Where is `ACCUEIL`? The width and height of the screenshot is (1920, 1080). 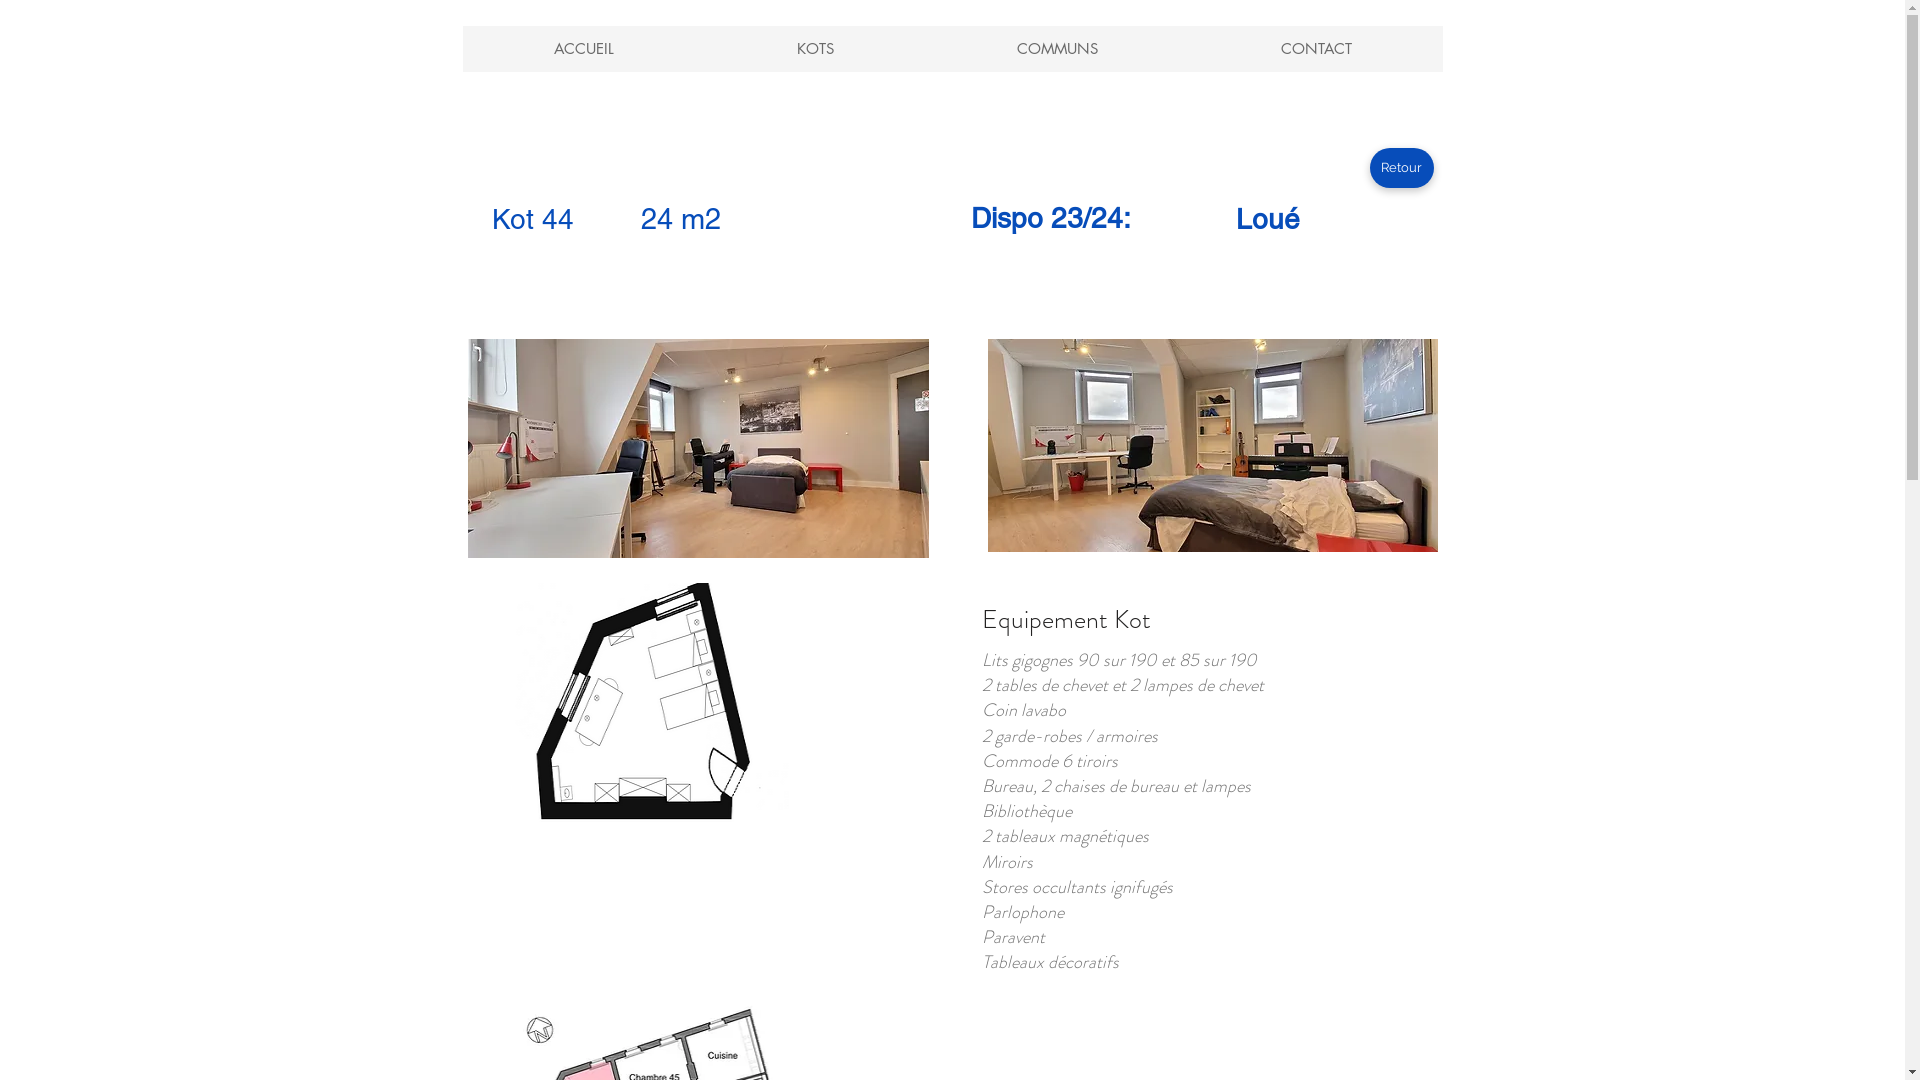 ACCUEIL is located at coordinates (583, 49).